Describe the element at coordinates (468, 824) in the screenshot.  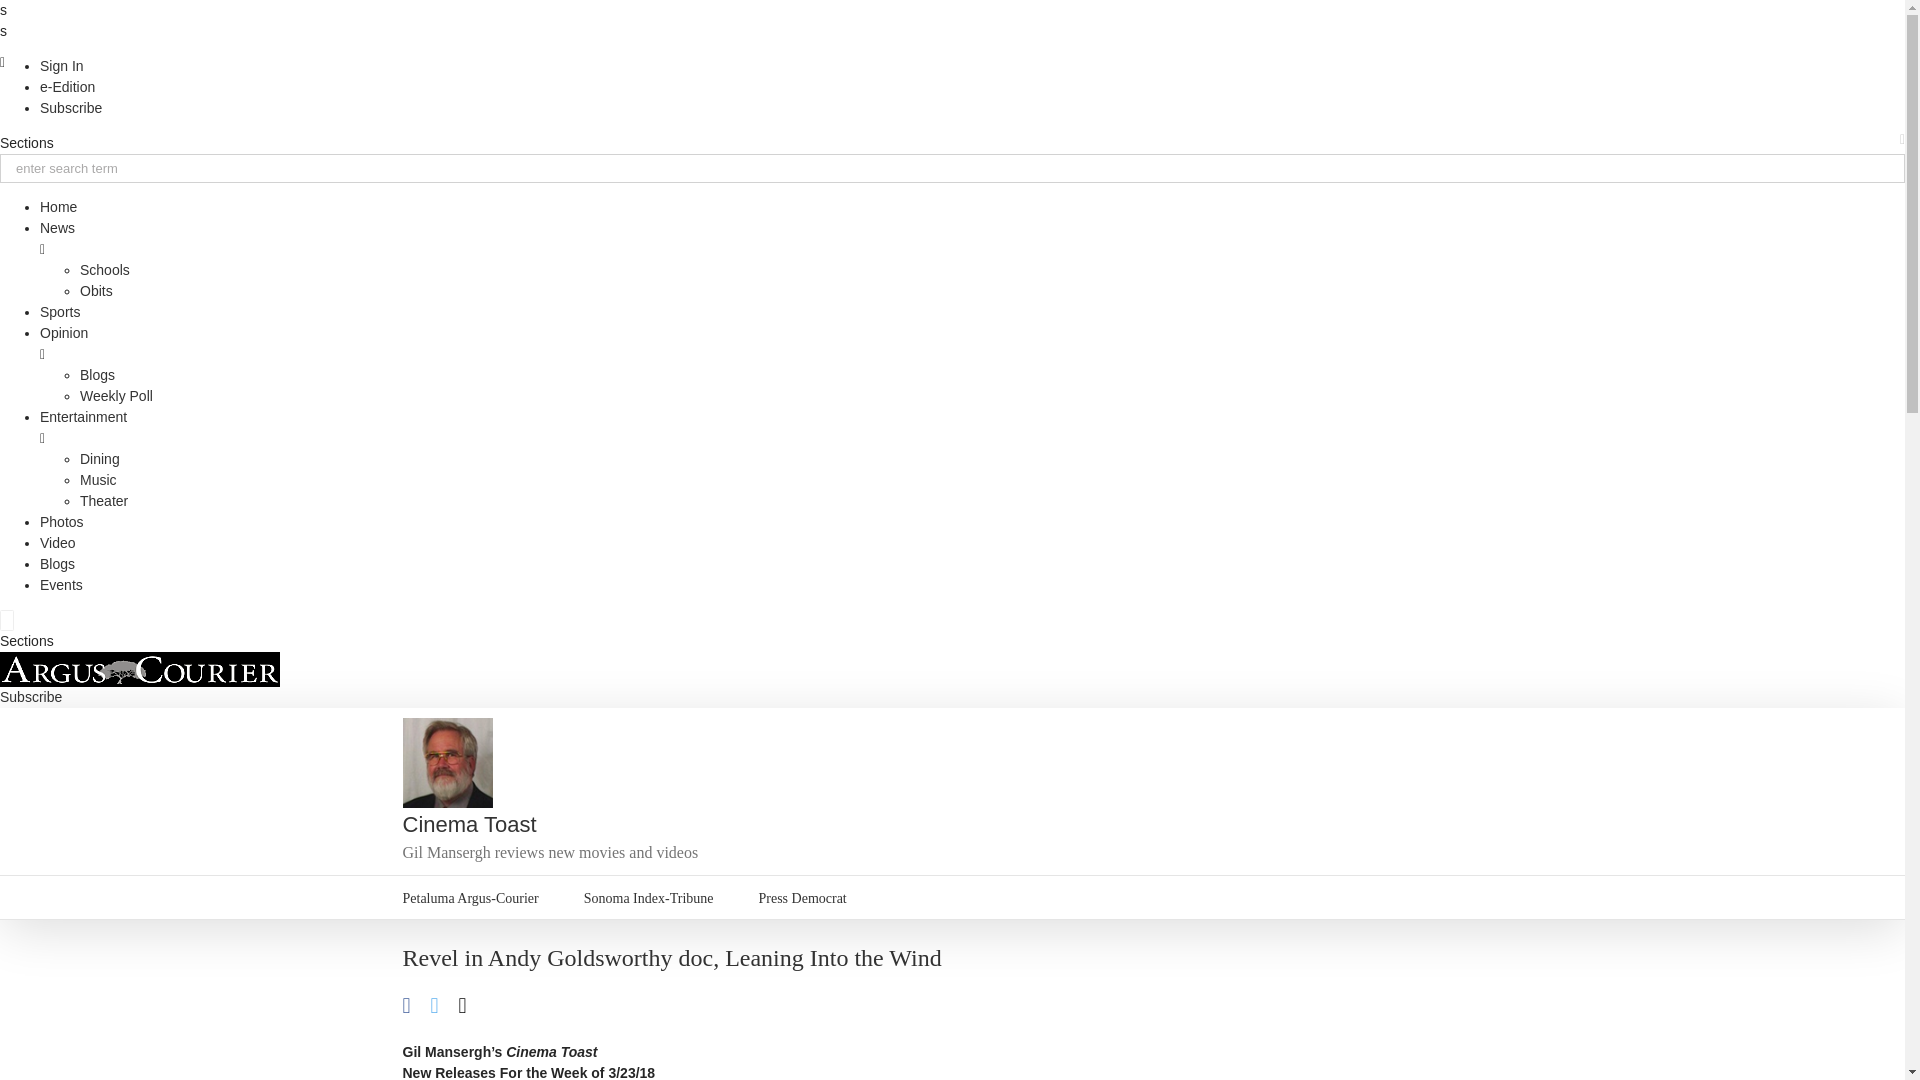
I see `Cinema Toast` at that location.